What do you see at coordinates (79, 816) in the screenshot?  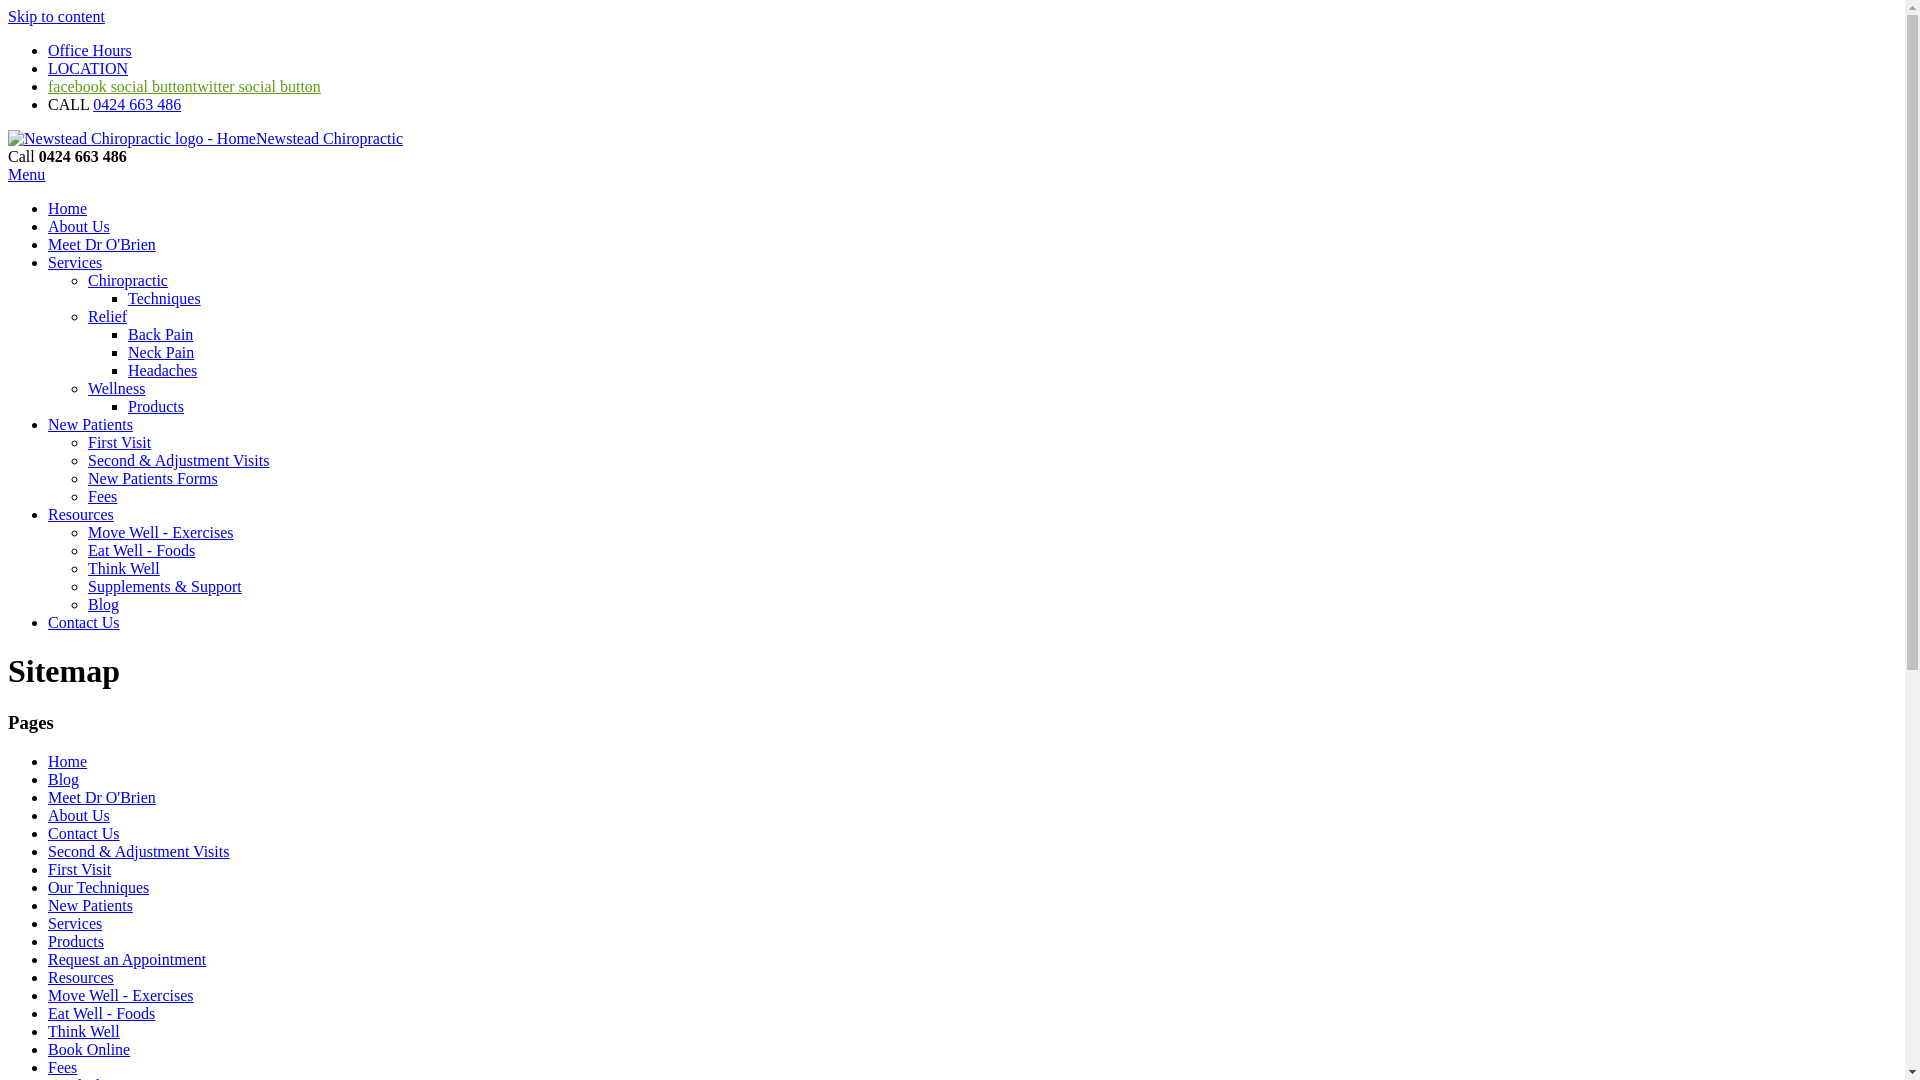 I see `About Us` at bounding box center [79, 816].